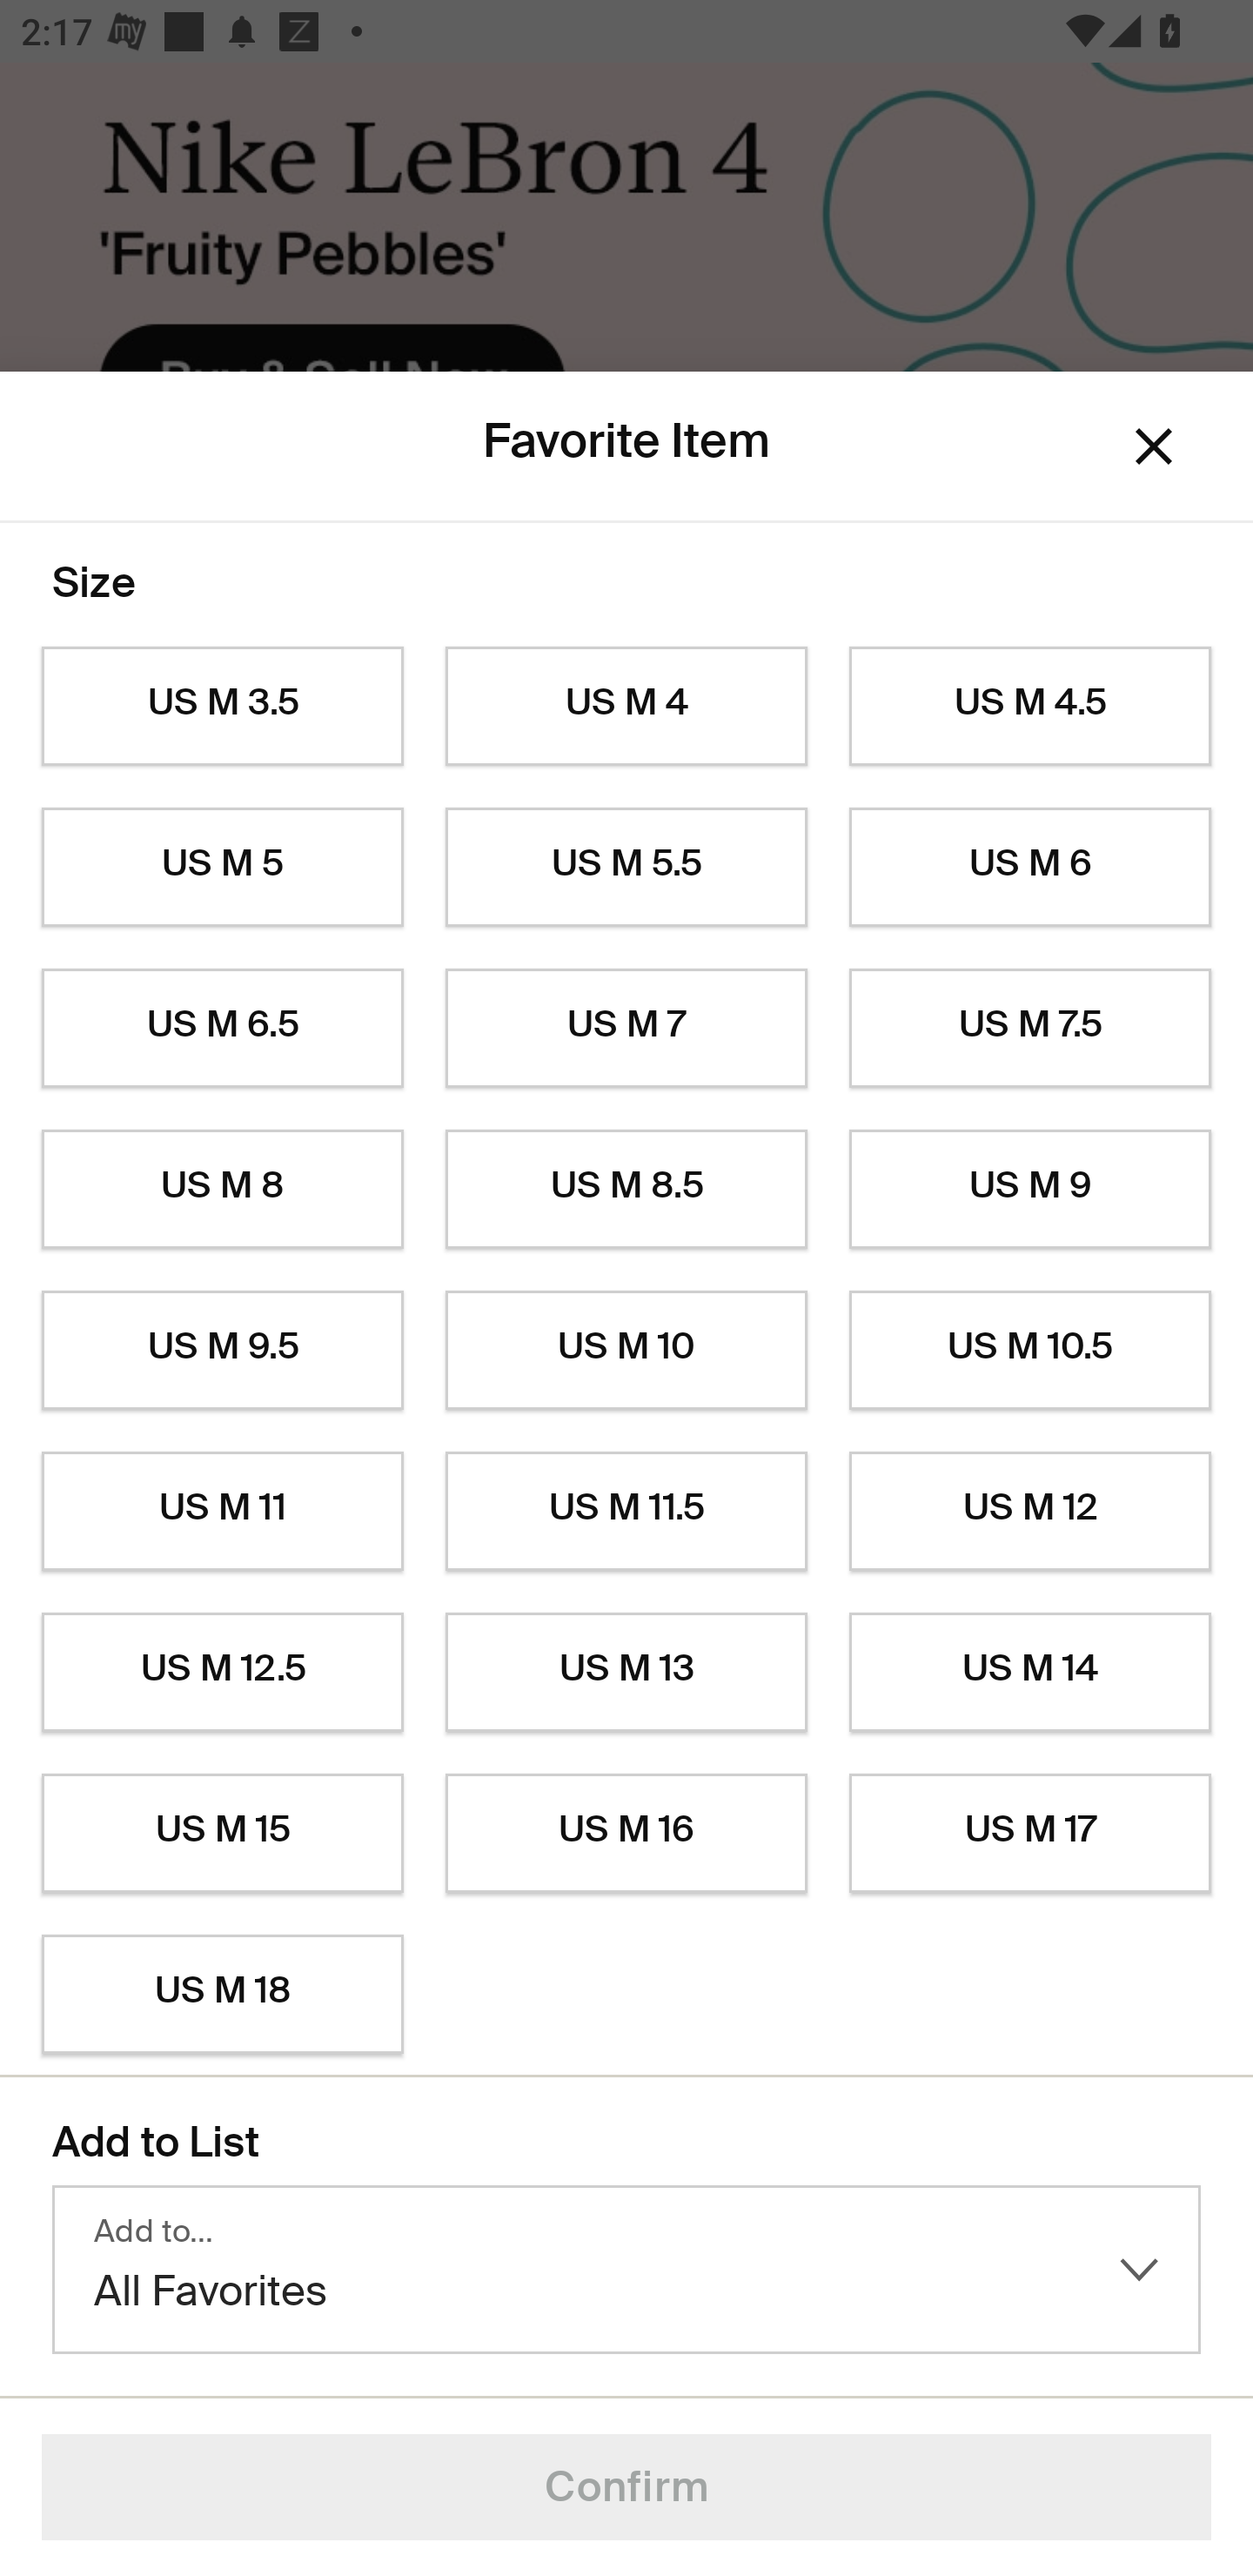 This screenshot has height=2576, width=1253. Describe the element at coordinates (1030, 867) in the screenshot. I see `US M 6` at that location.